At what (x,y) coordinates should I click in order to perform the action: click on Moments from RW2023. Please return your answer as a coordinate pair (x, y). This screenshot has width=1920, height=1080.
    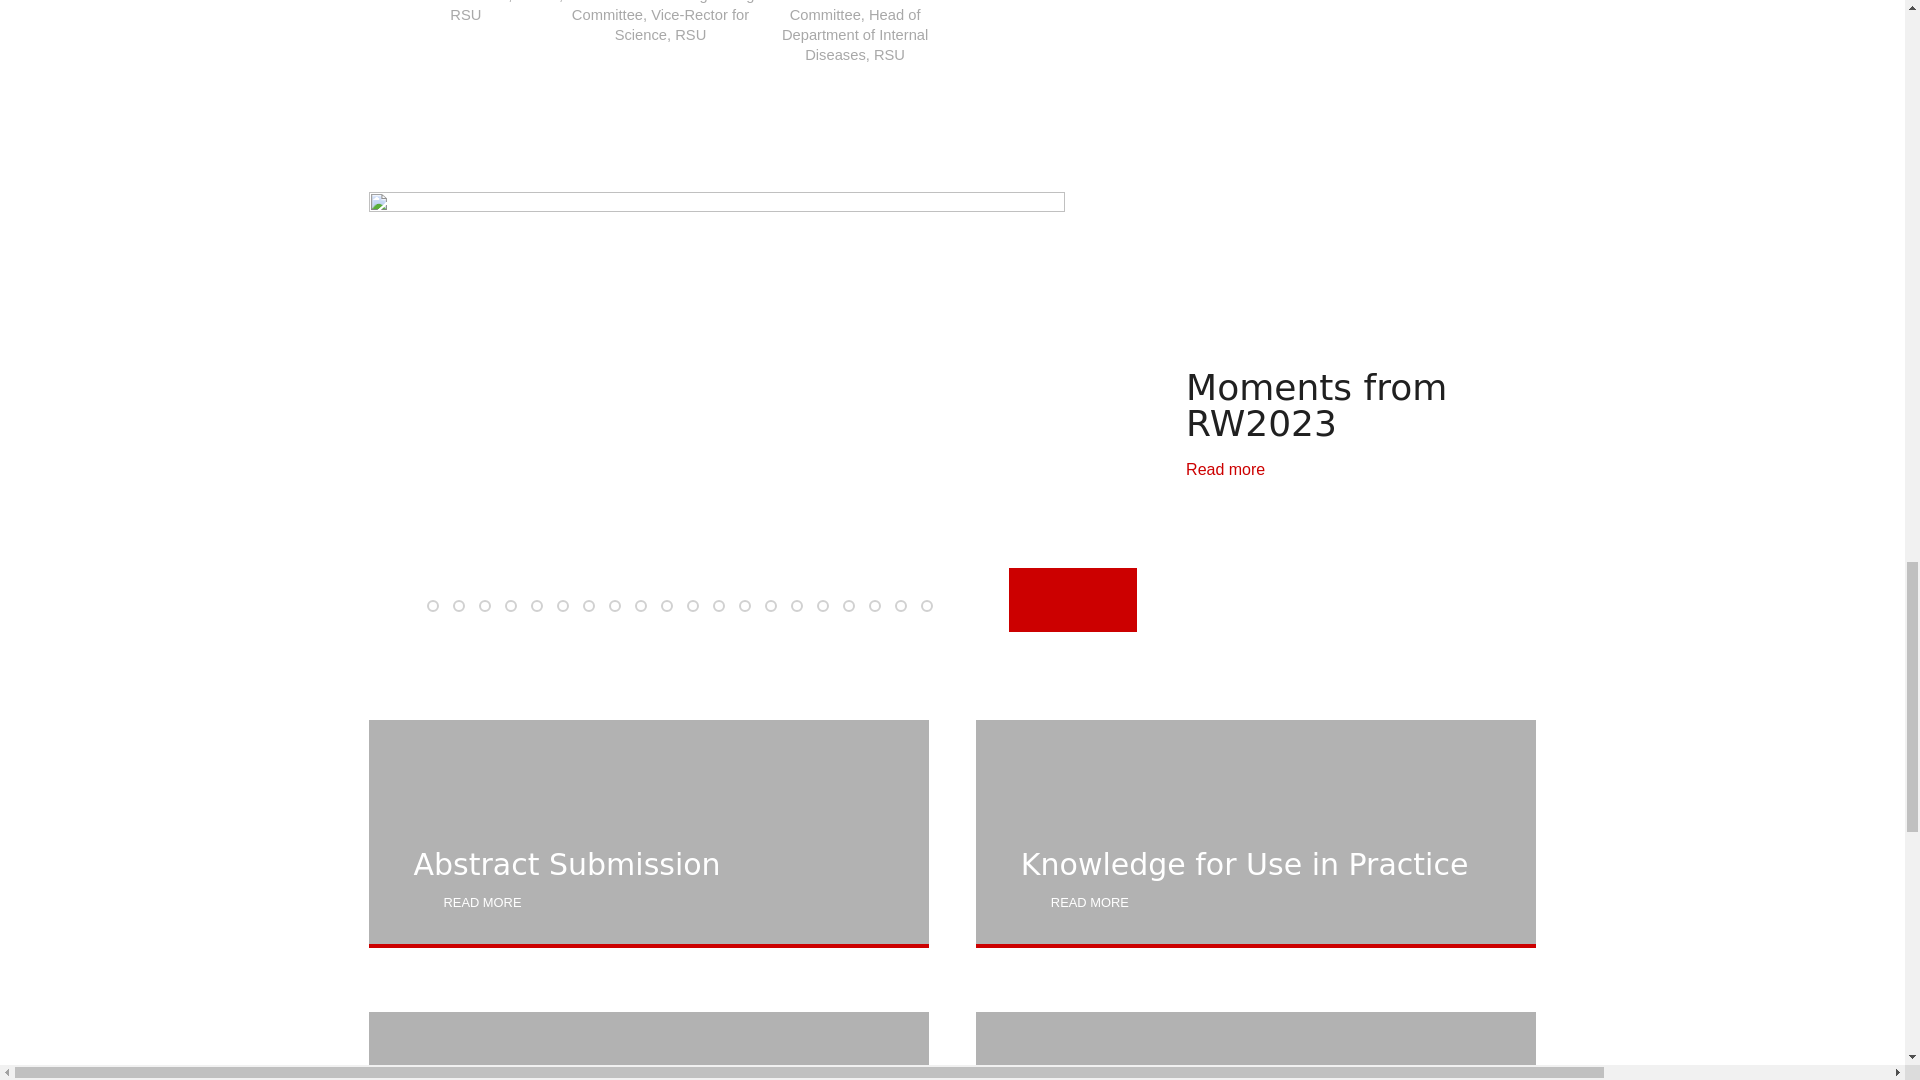
    Looking at the image, I should click on (1226, 470).